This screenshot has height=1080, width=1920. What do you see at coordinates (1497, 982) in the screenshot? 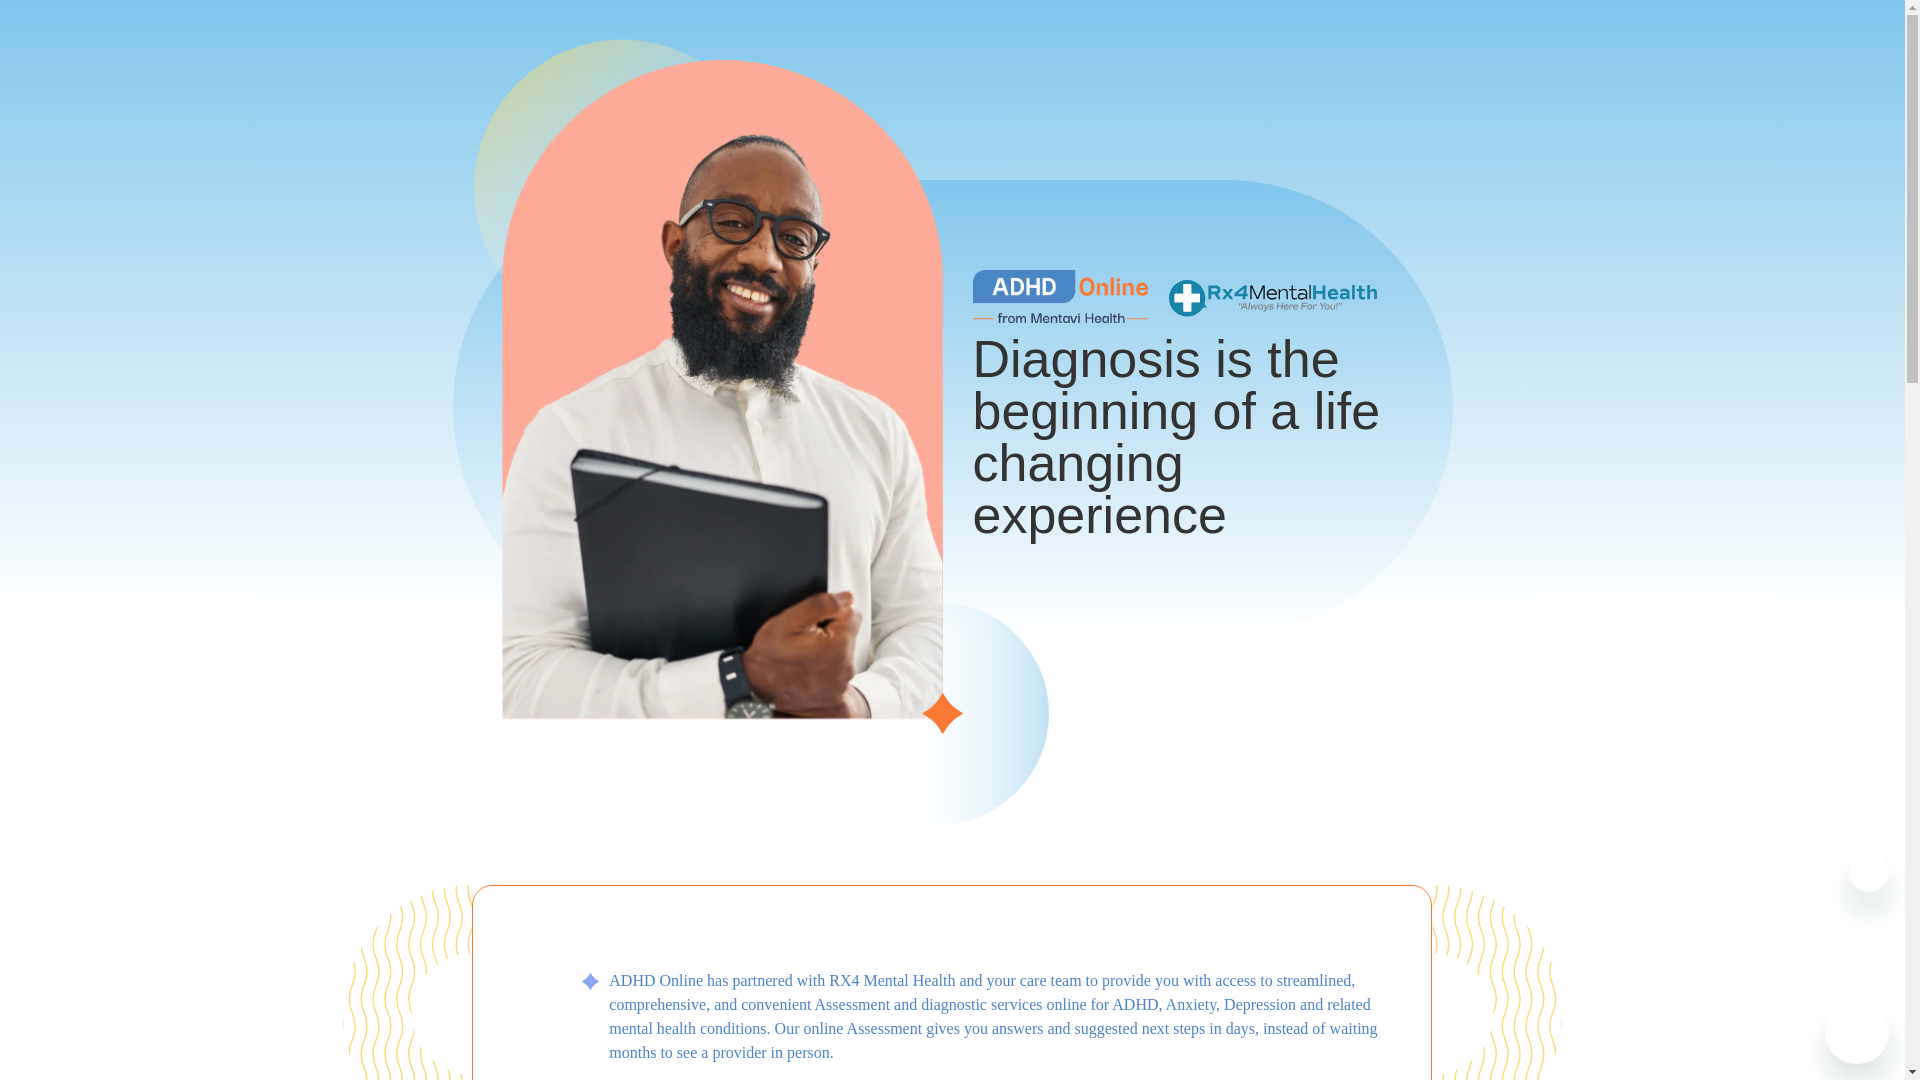
I see `half-yellow-wave-donut` at bounding box center [1497, 982].